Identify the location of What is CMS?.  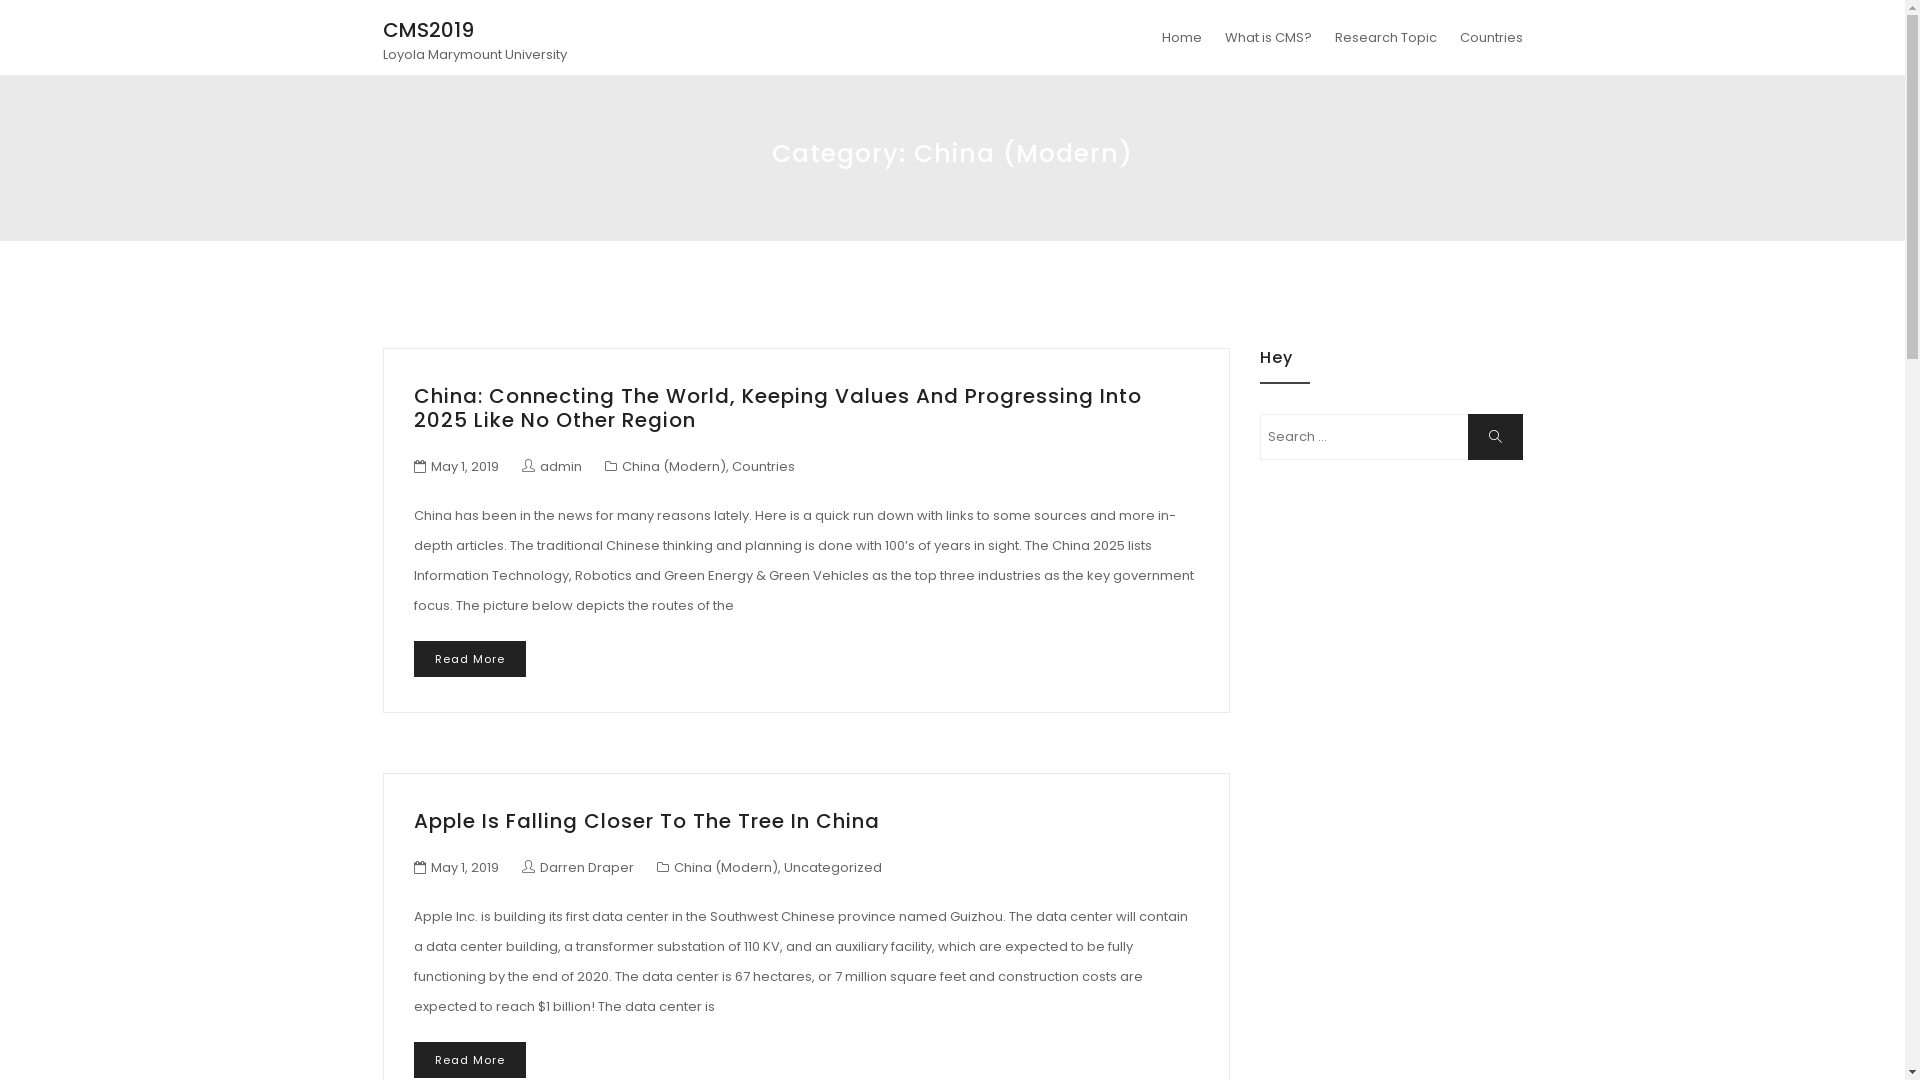
(1268, 38).